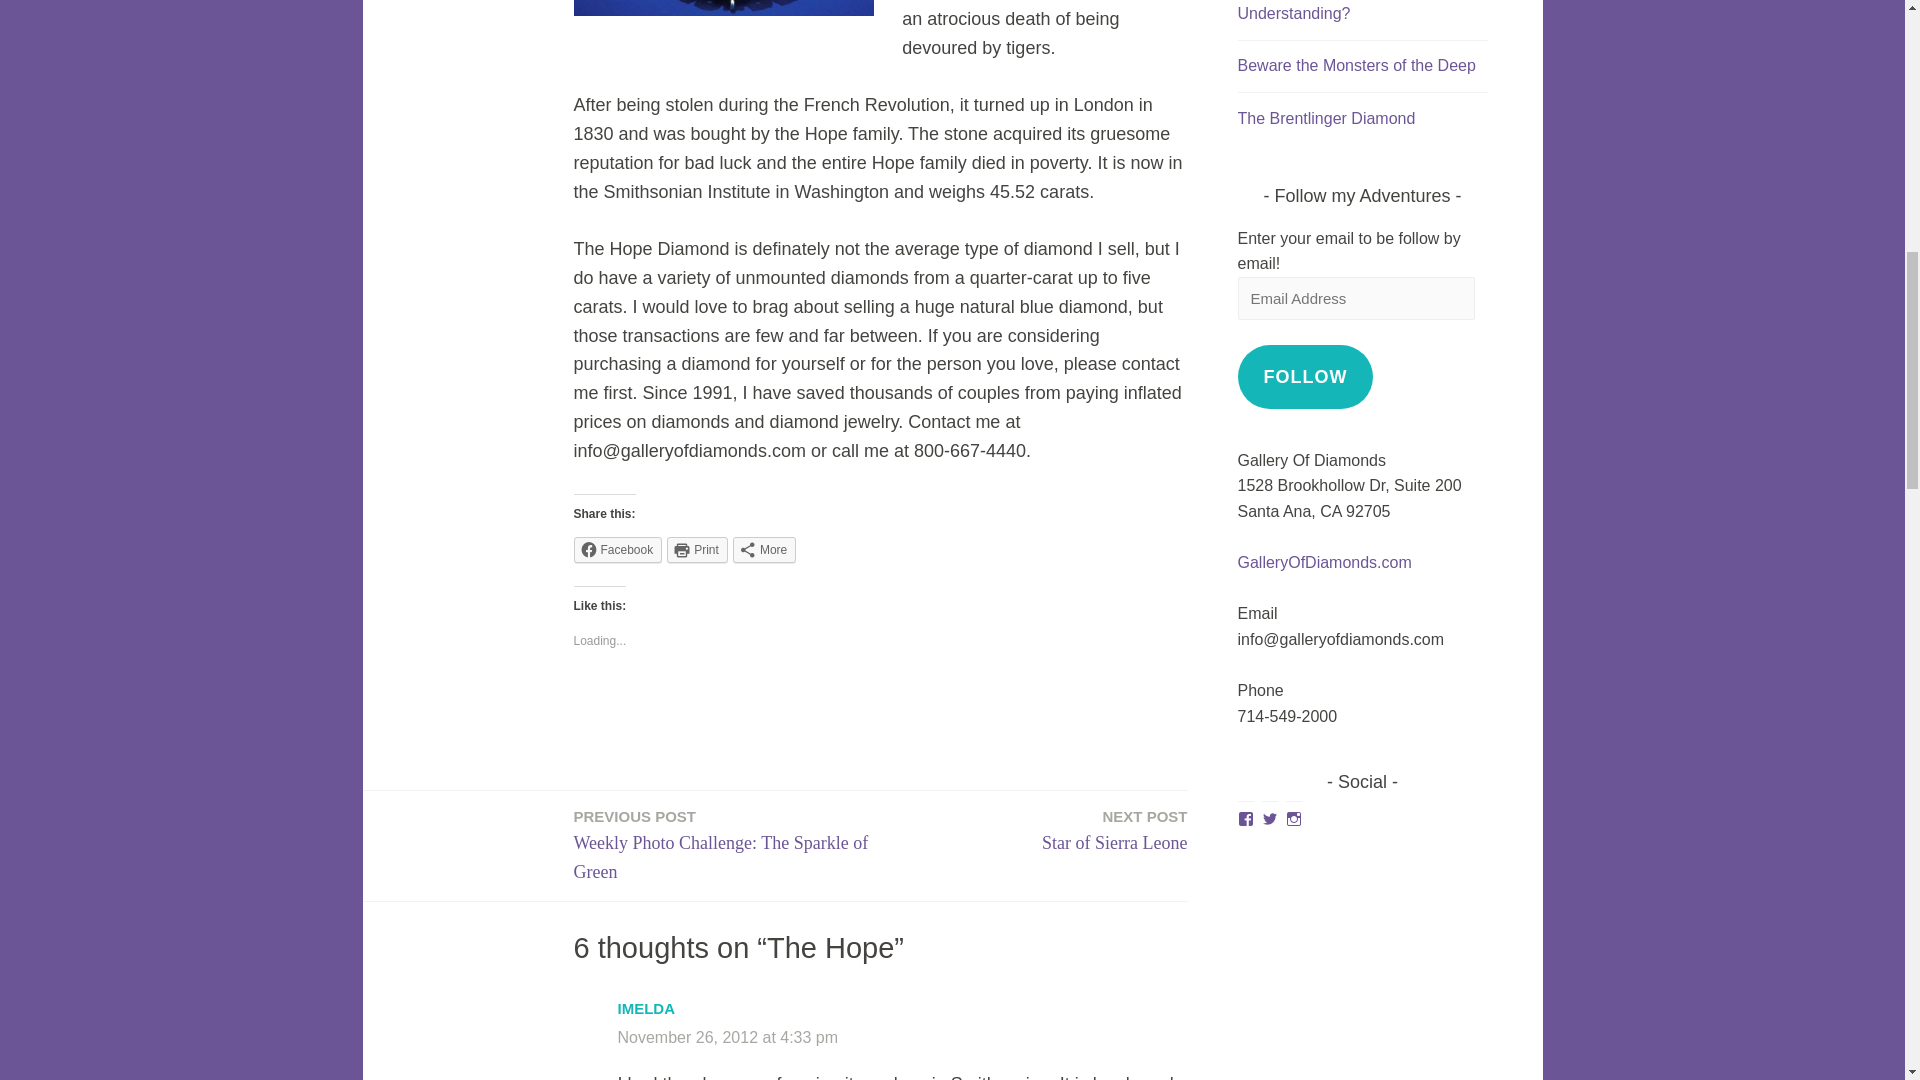  What do you see at coordinates (646, 1008) in the screenshot?
I see `IMELDA` at bounding box center [646, 1008].